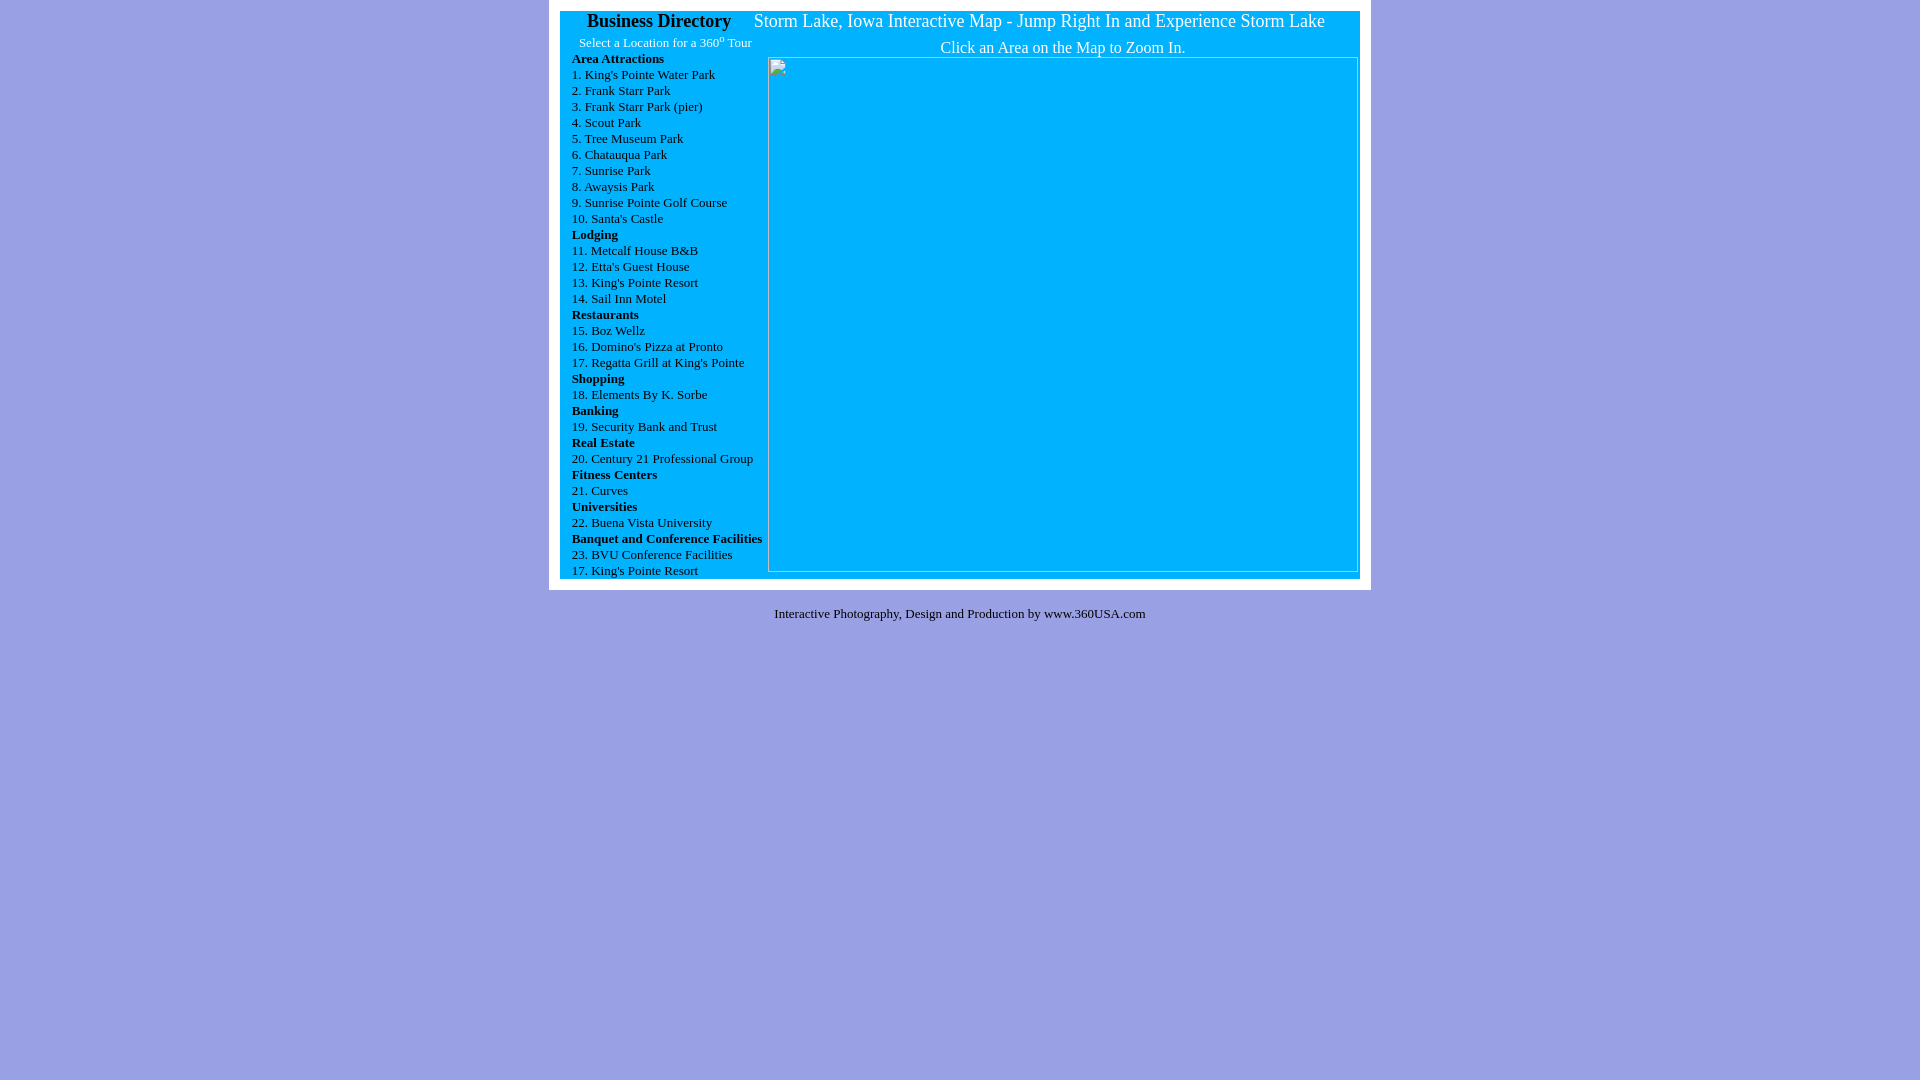 This screenshot has height=1080, width=1920. Describe the element at coordinates (663, 458) in the screenshot. I see `20. Century 21 Professional Group` at that location.